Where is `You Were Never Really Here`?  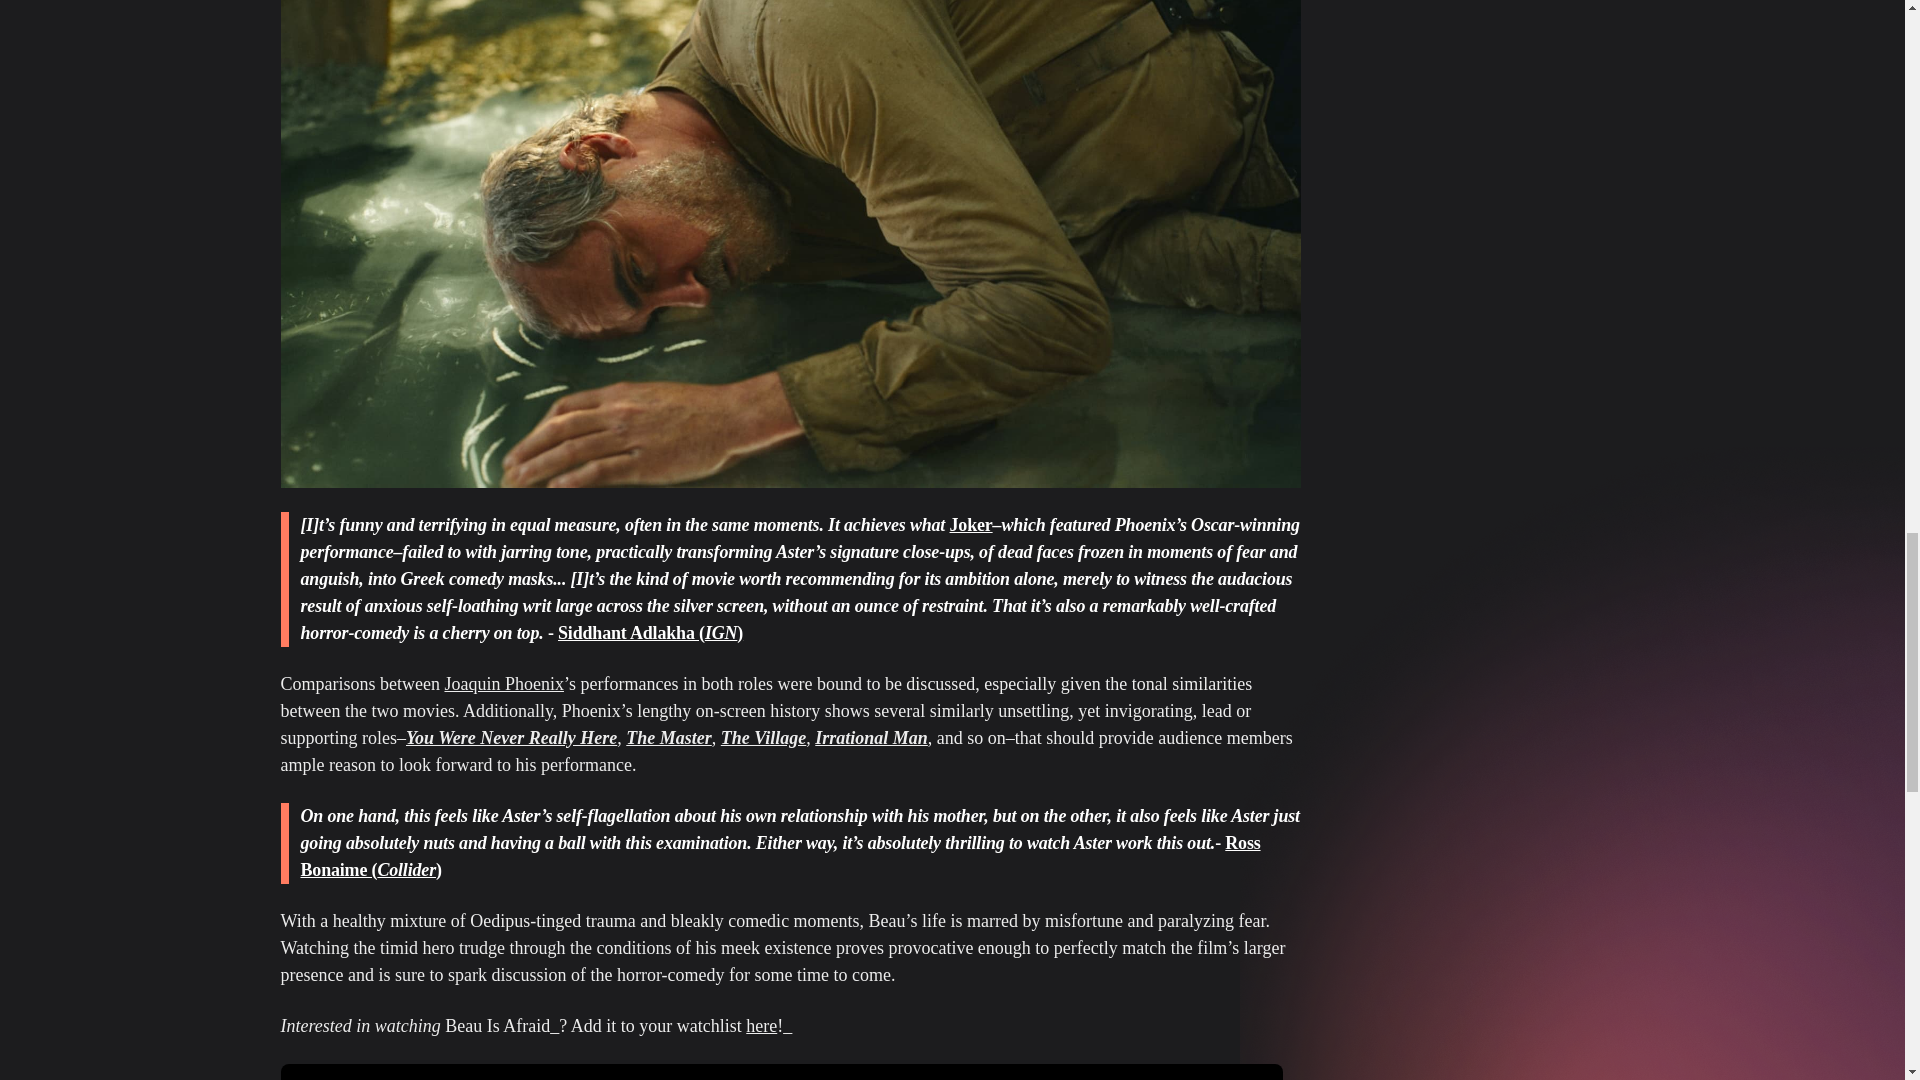 You Were Never Really Here is located at coordinates (510, 738).